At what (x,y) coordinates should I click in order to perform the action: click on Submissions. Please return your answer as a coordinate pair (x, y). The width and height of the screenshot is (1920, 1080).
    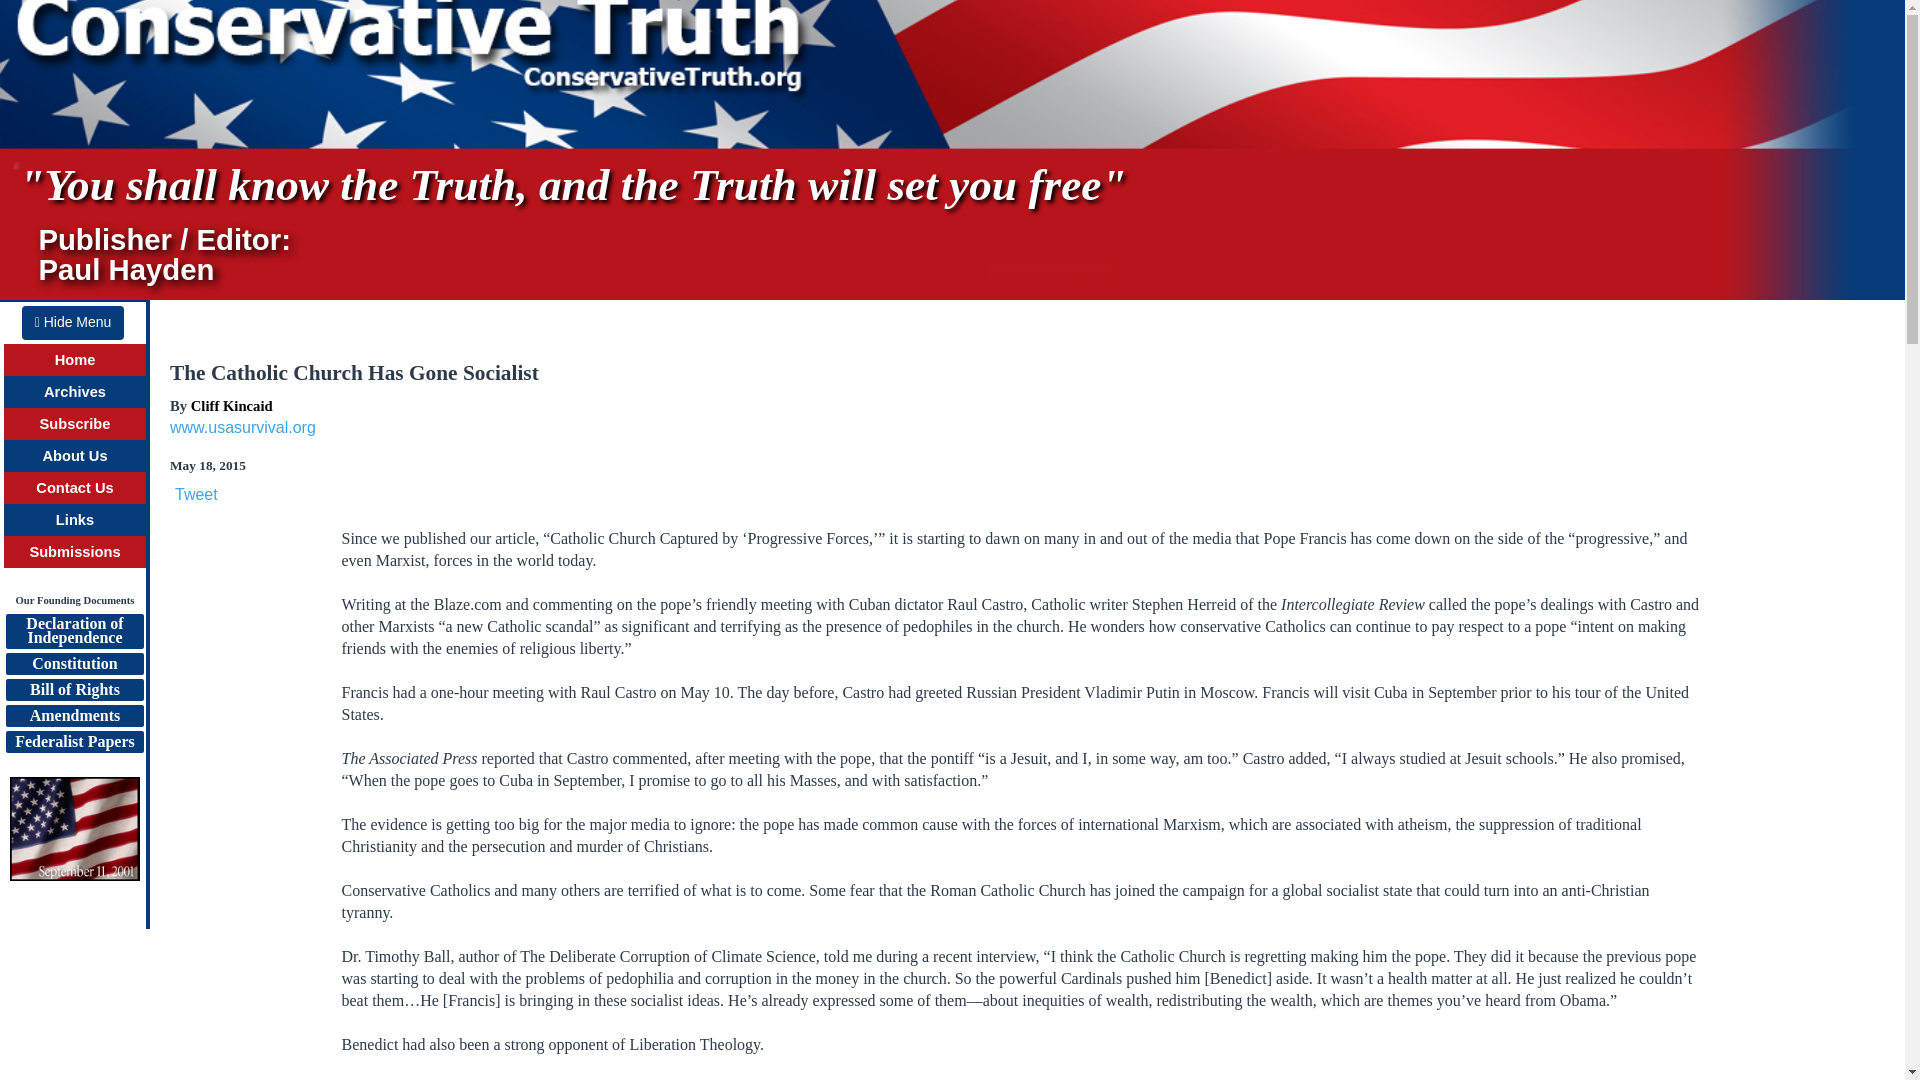
    Looking at the image, I should click on (243, 428).